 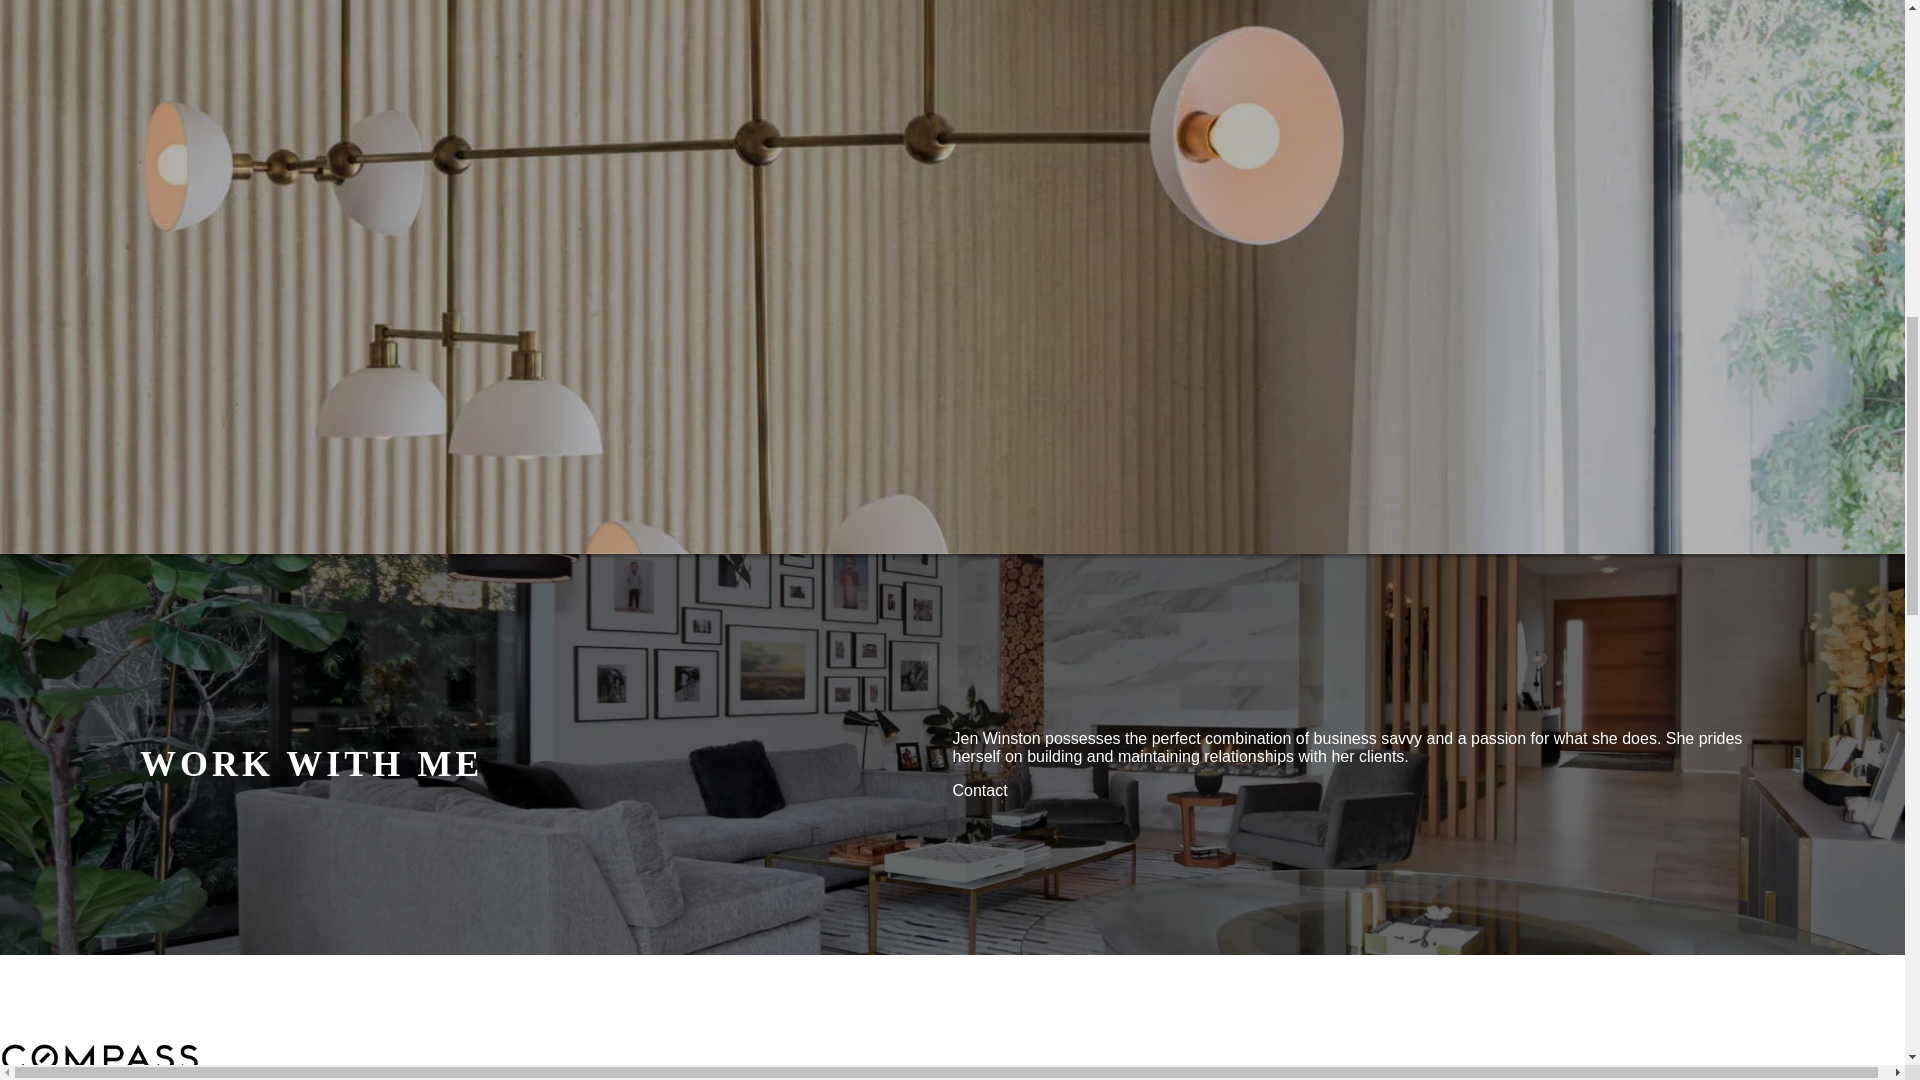 What do you see at coordinates (979, 790) in the screenshot?
I see `Contact` at bounding box center [979, 790].